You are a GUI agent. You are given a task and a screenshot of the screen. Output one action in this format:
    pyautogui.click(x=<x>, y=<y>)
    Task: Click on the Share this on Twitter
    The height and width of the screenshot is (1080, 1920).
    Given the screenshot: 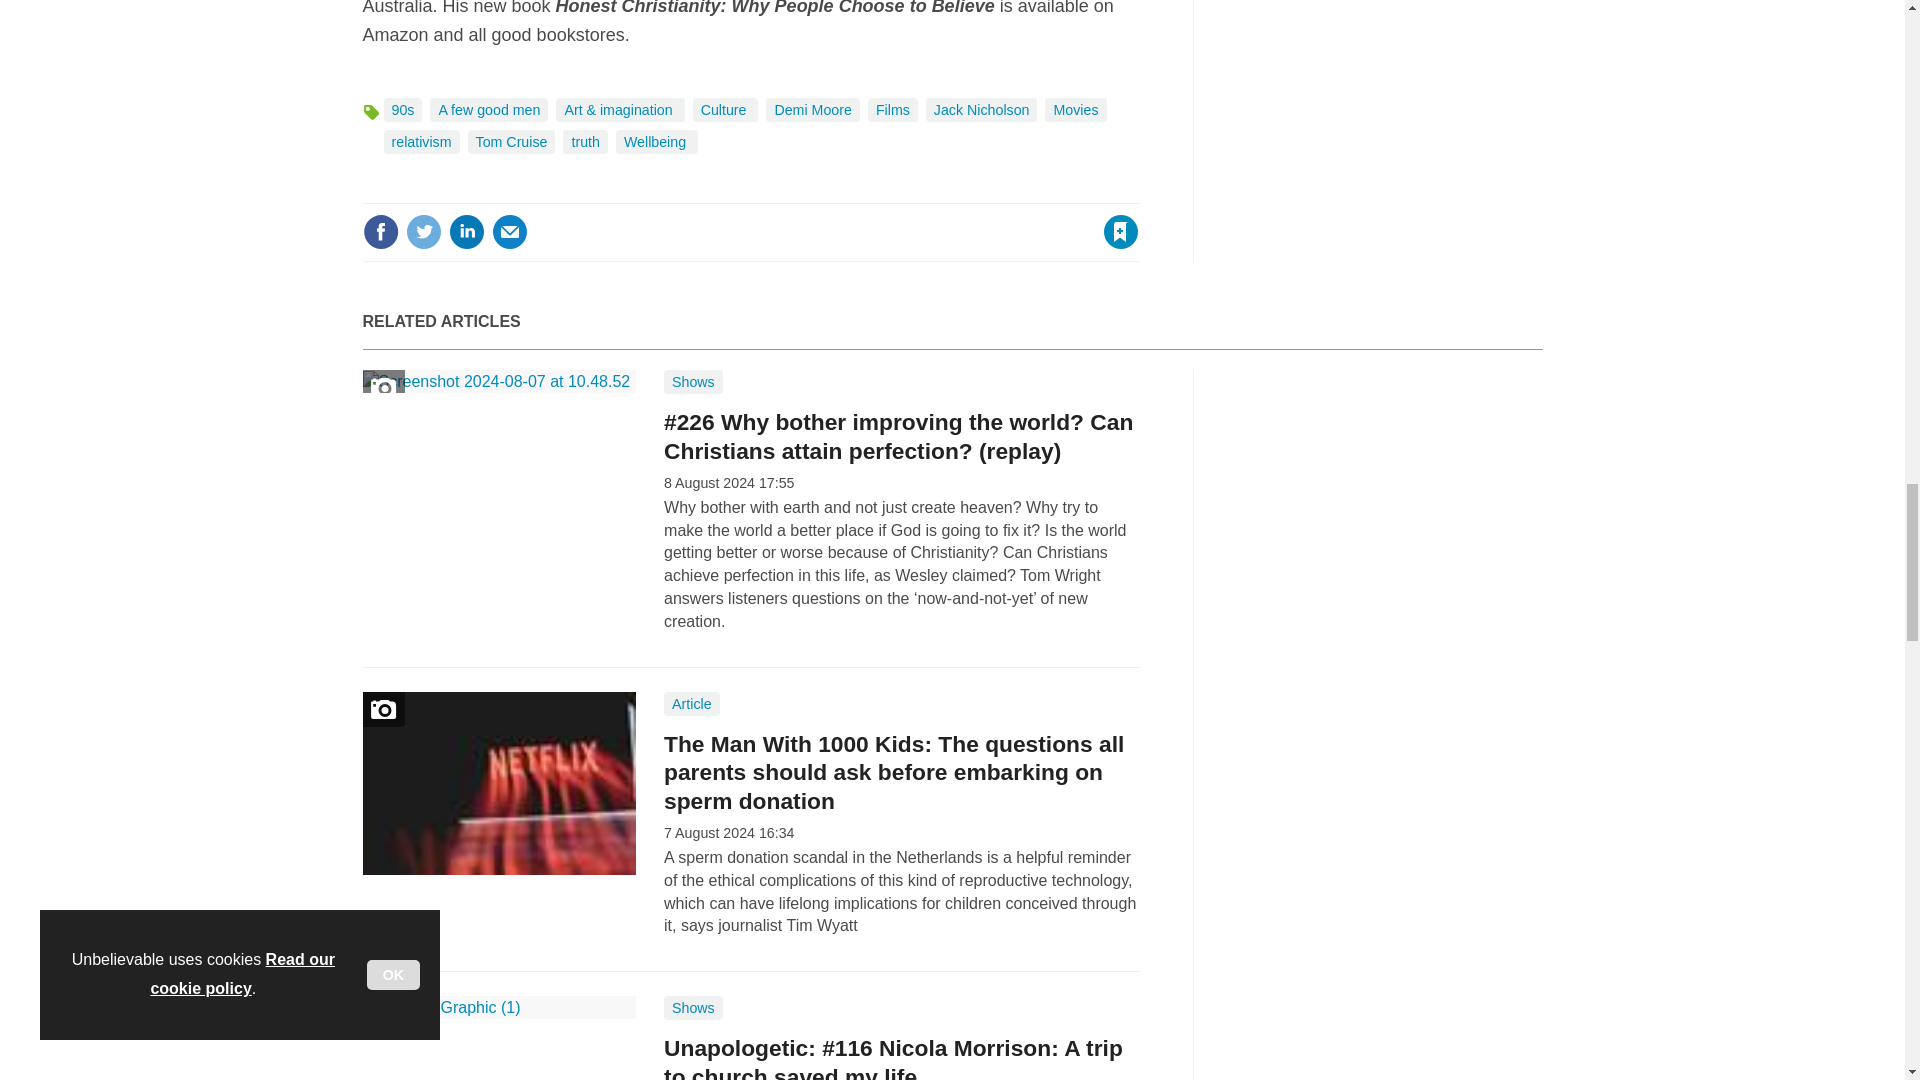 What is the action you would take?
    pyautogui.click(x=423, y=231)
    